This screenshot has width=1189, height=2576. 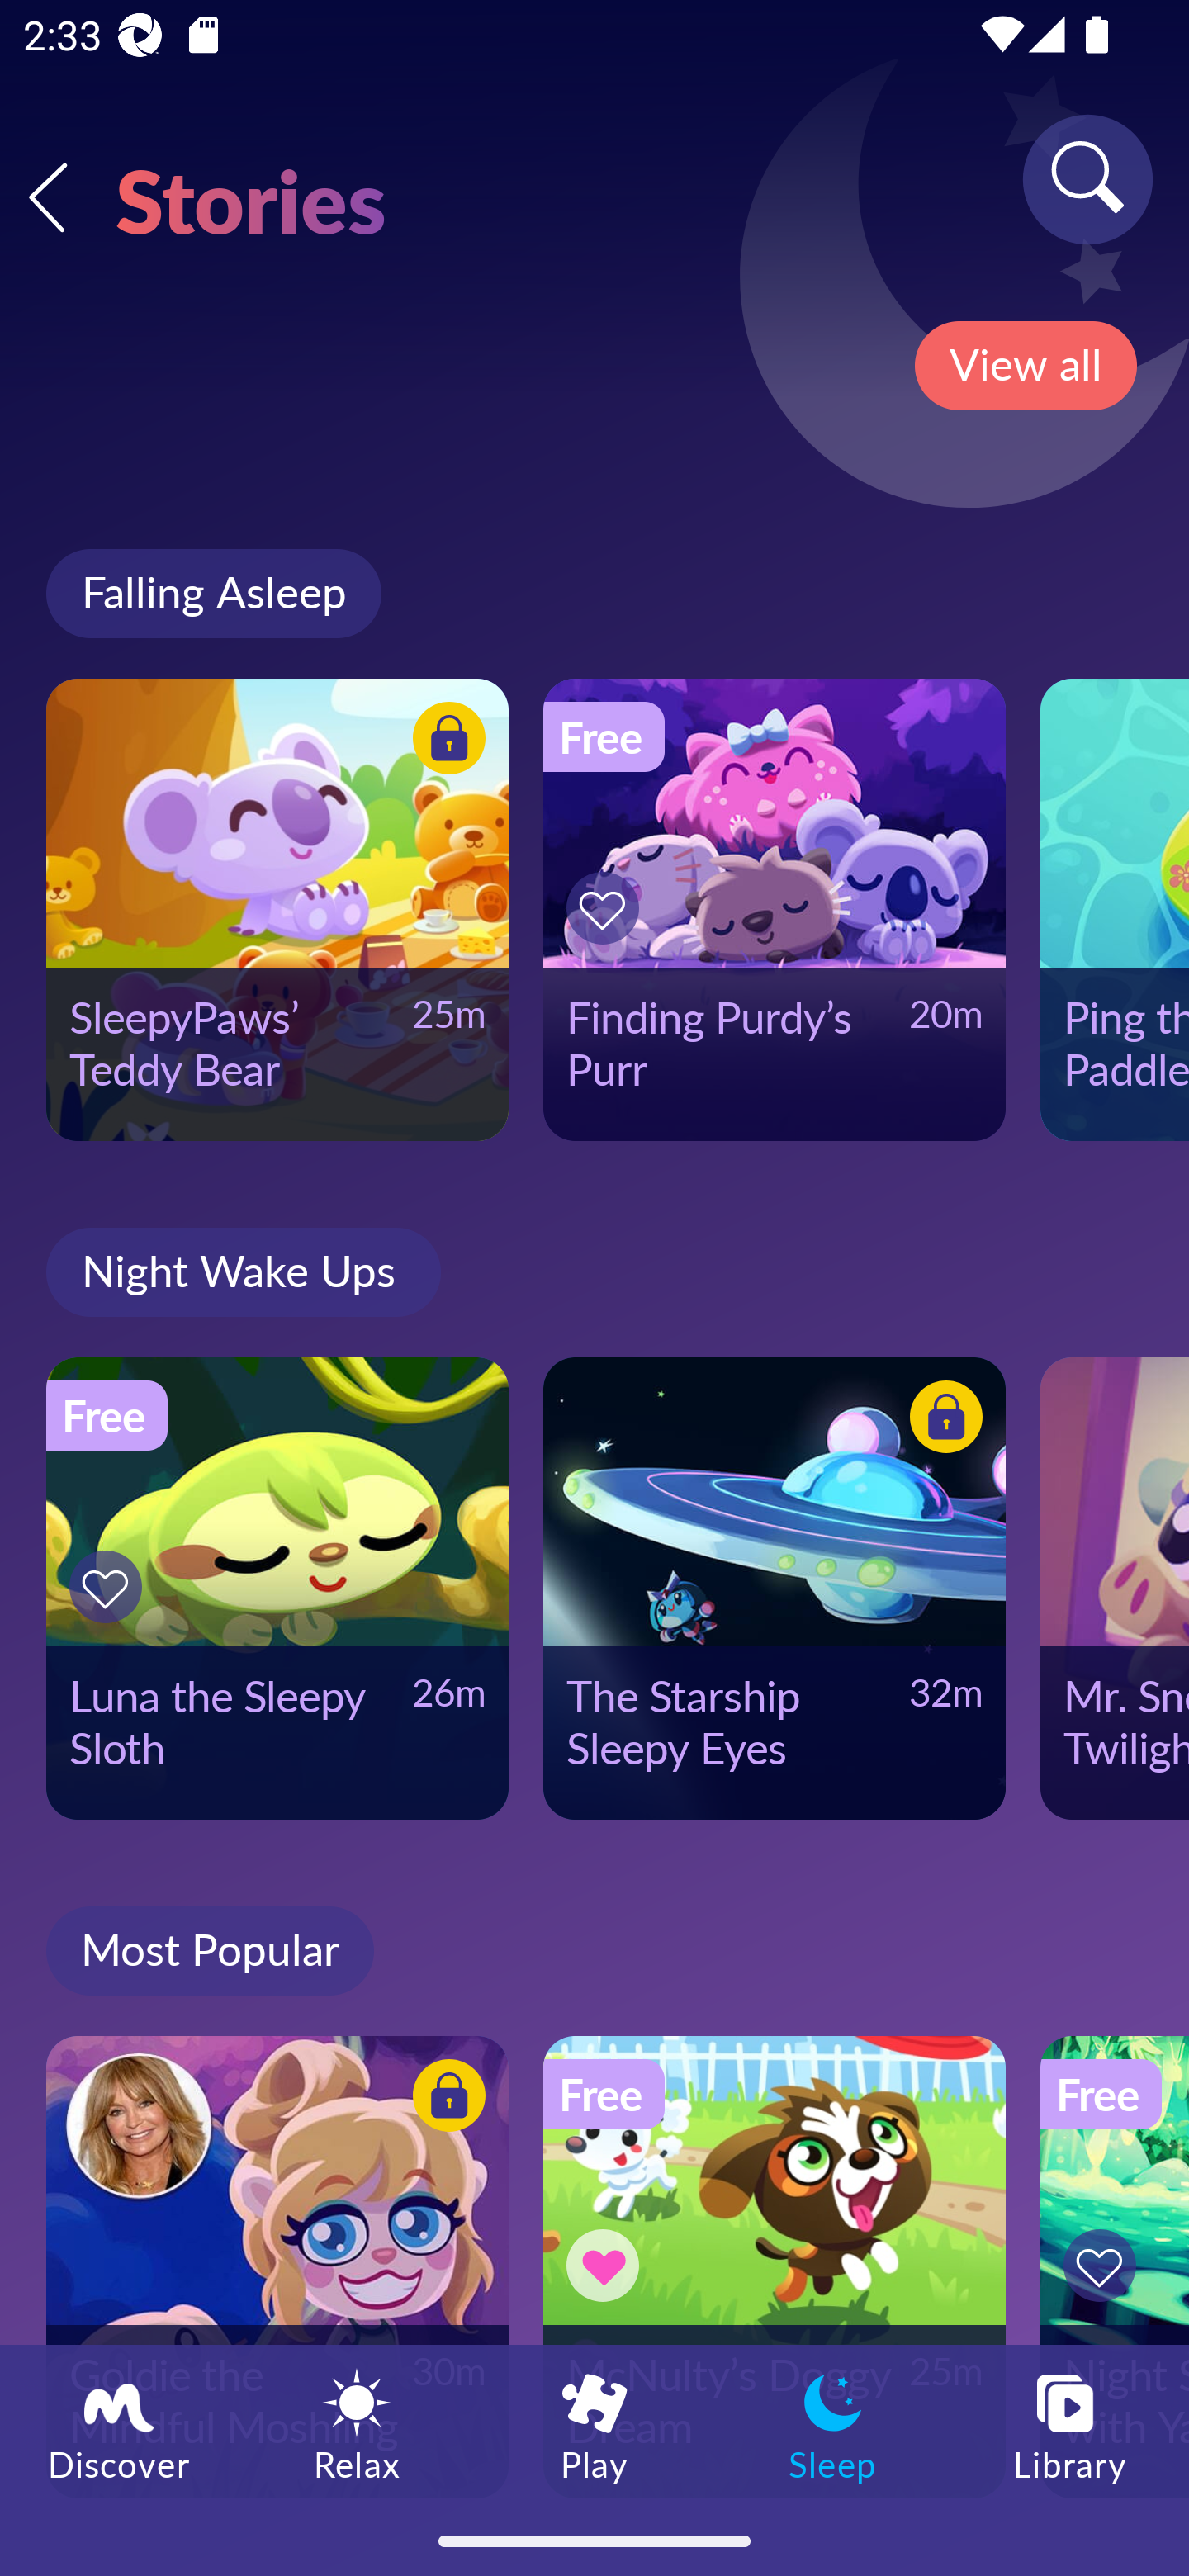 I want to click on Relax, so click(x=357, y=2425).